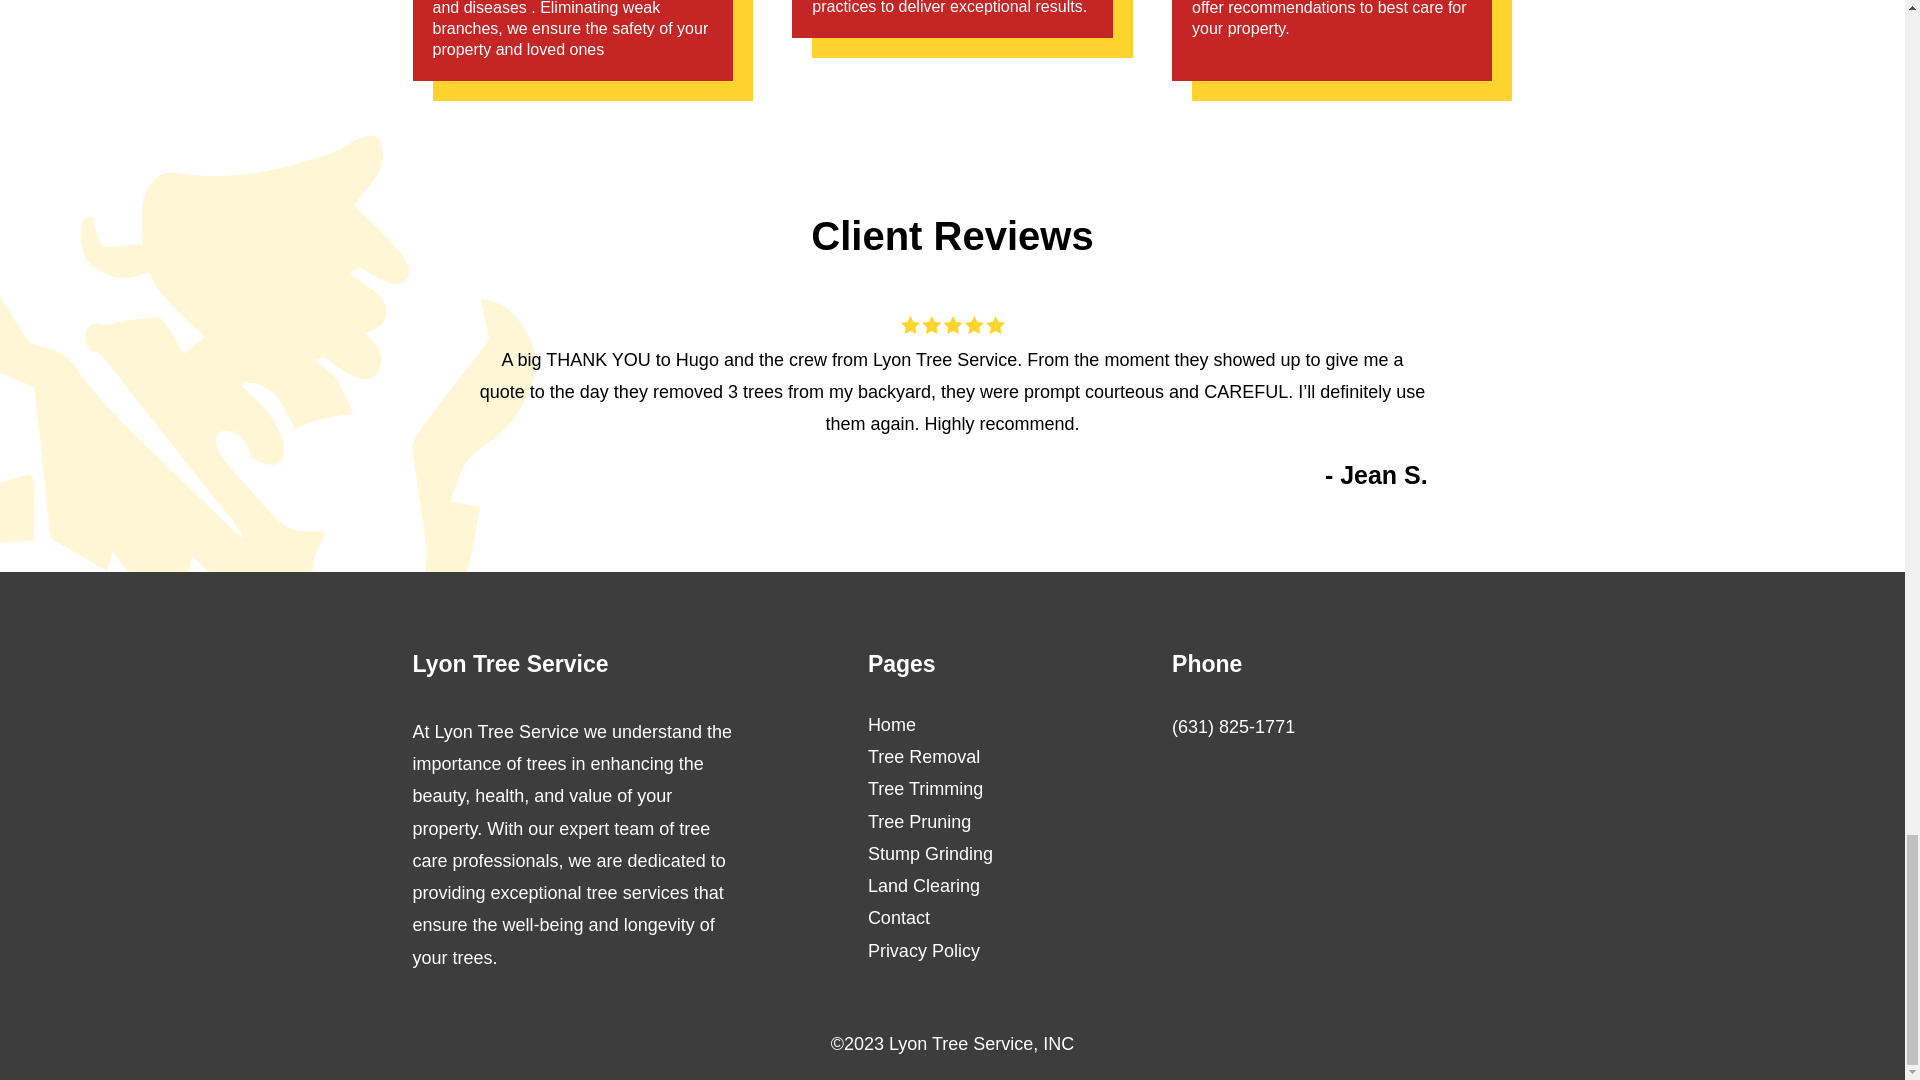 The width and height of the screenshot is (1920, 1080). I want to click on Tree Trimming, so click(925, 788).